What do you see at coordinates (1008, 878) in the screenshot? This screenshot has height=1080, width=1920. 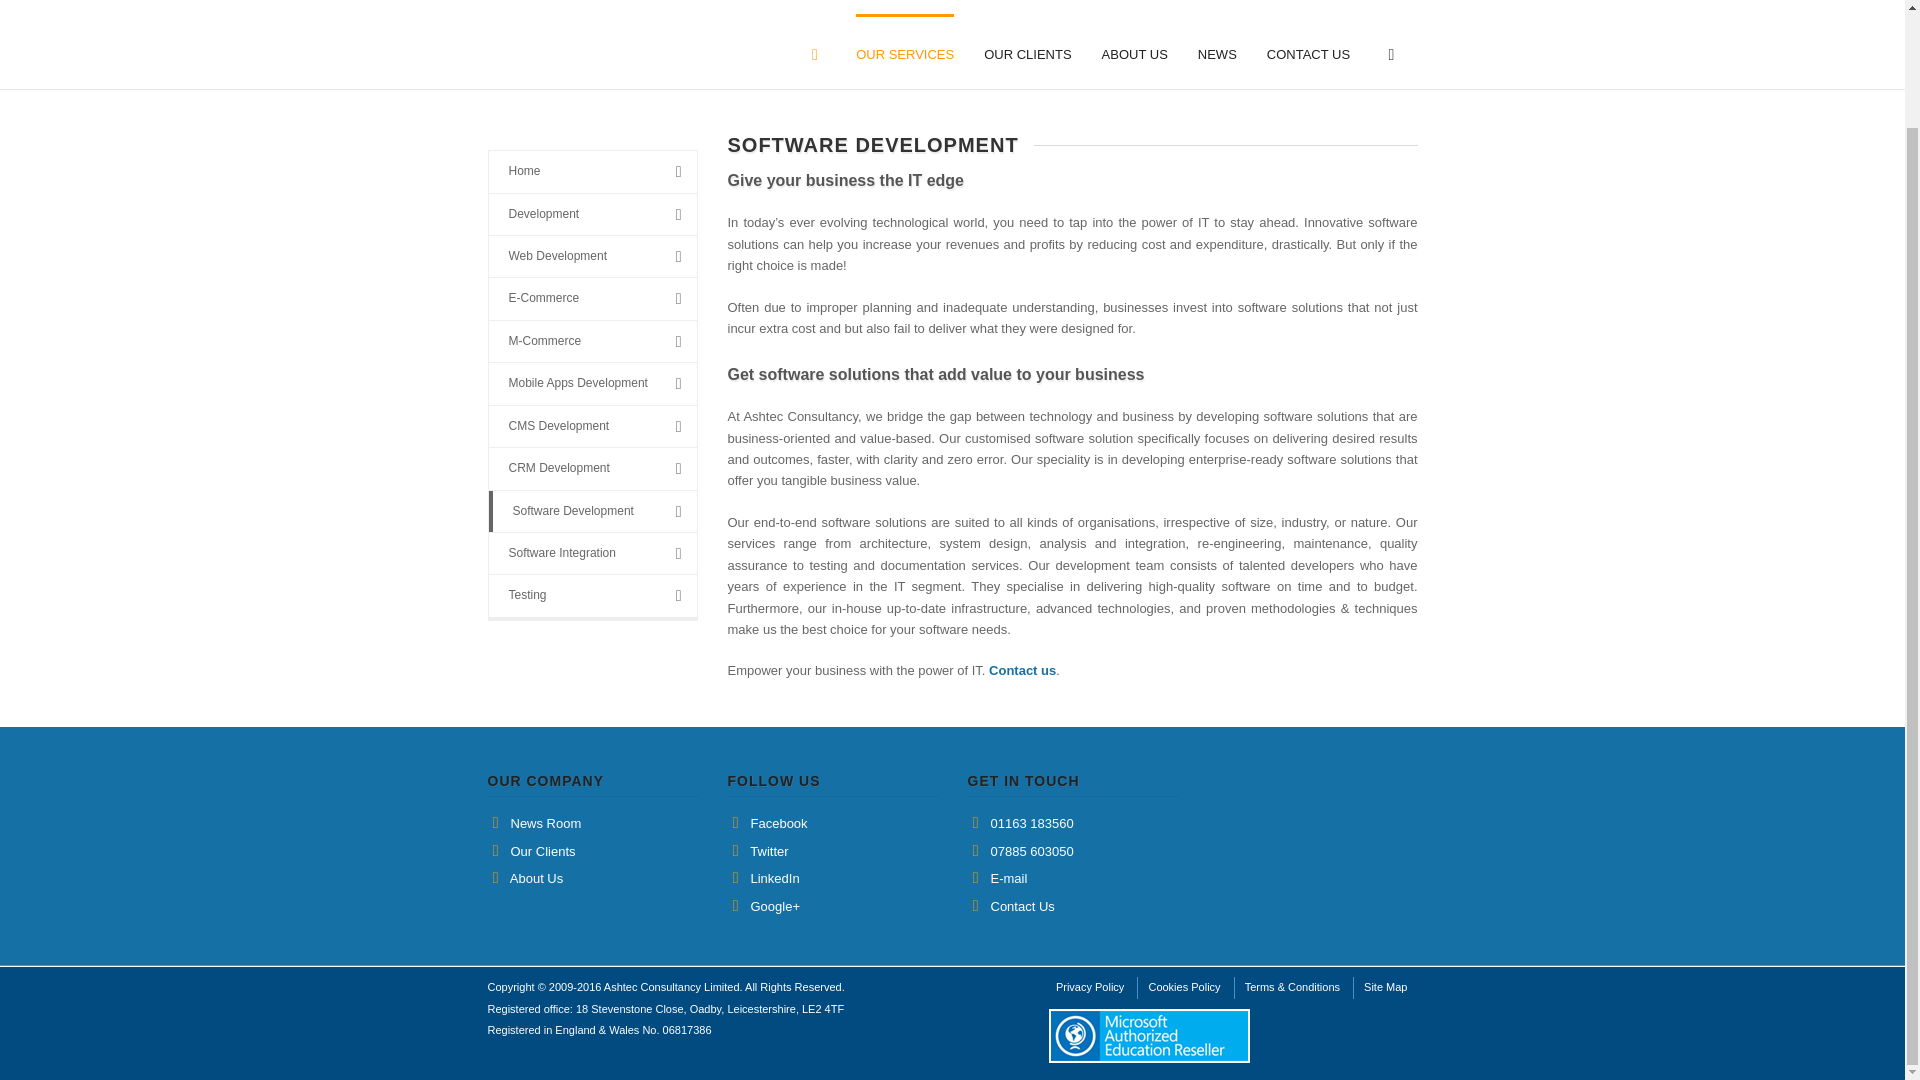 I see `e-mail` at bounding box center [1008, 878].